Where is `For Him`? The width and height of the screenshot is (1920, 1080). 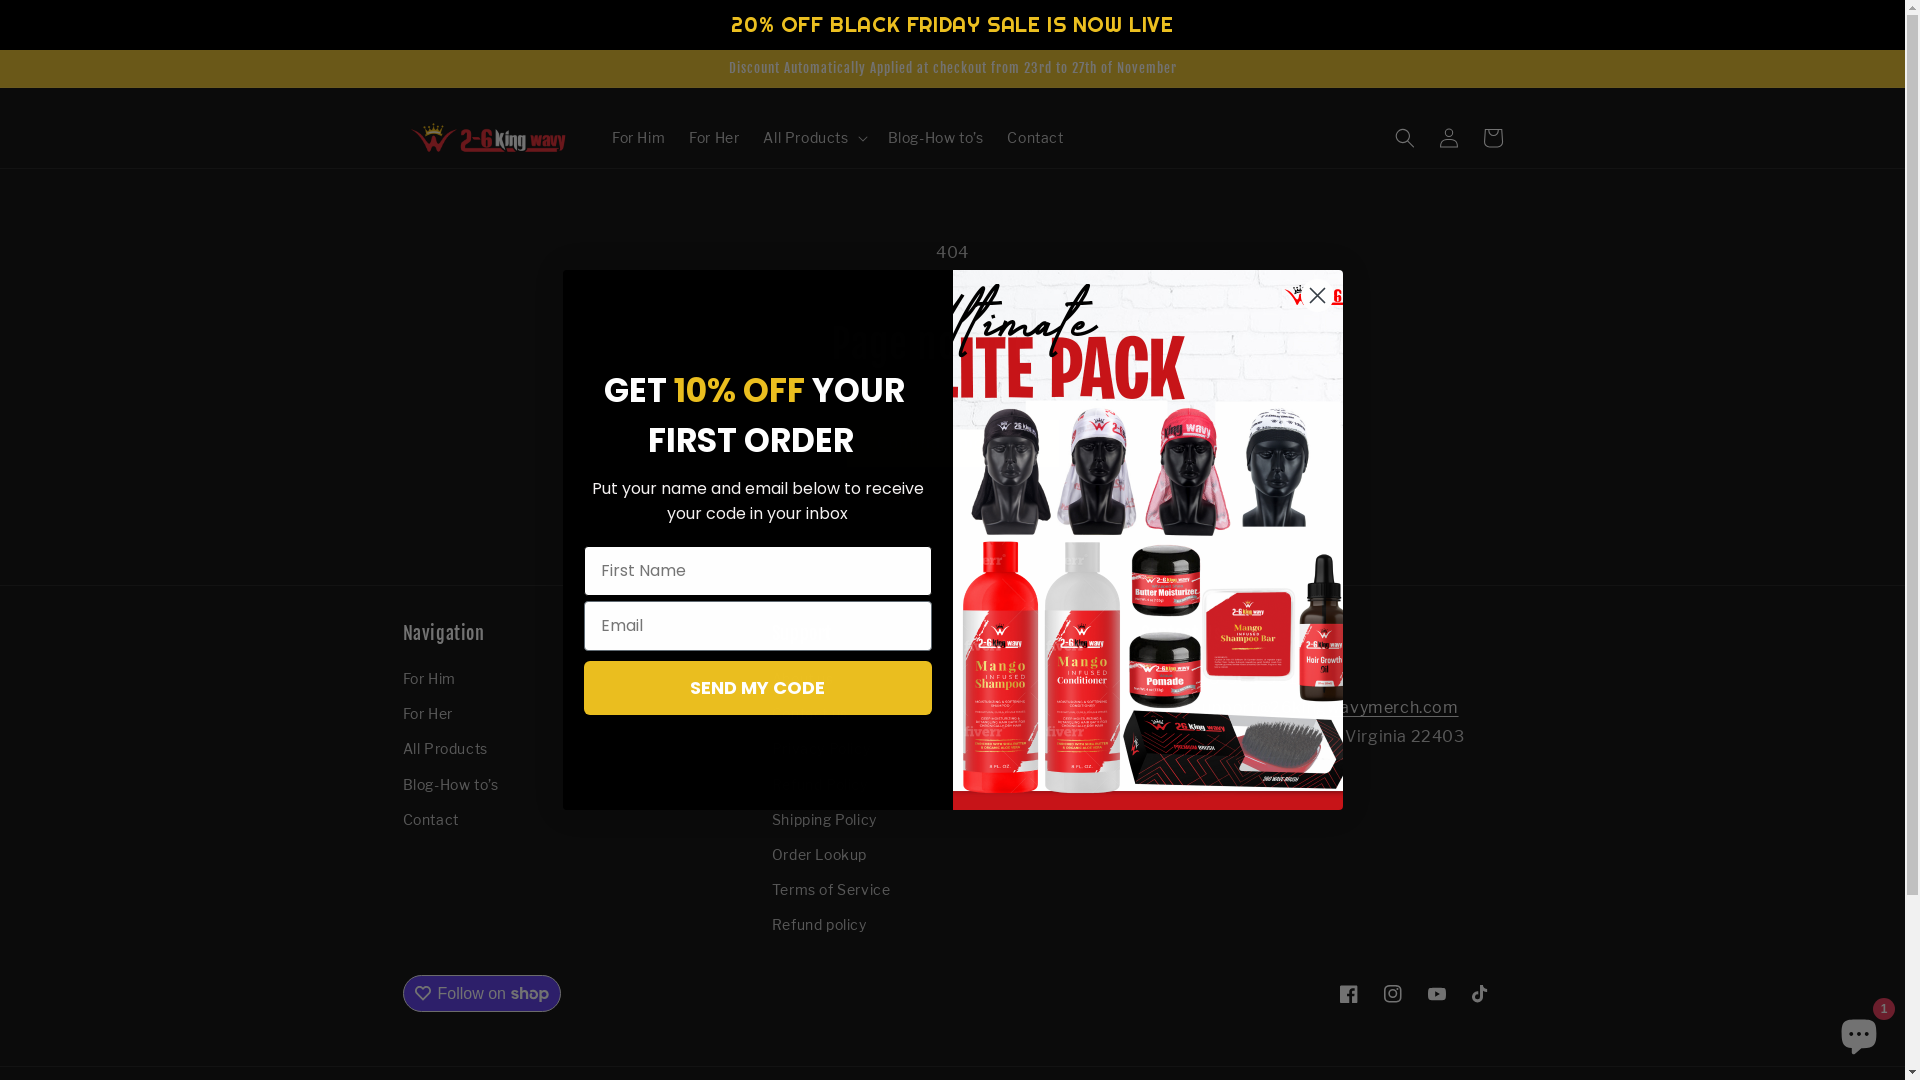
For Him is located at coordinates (638, 138).